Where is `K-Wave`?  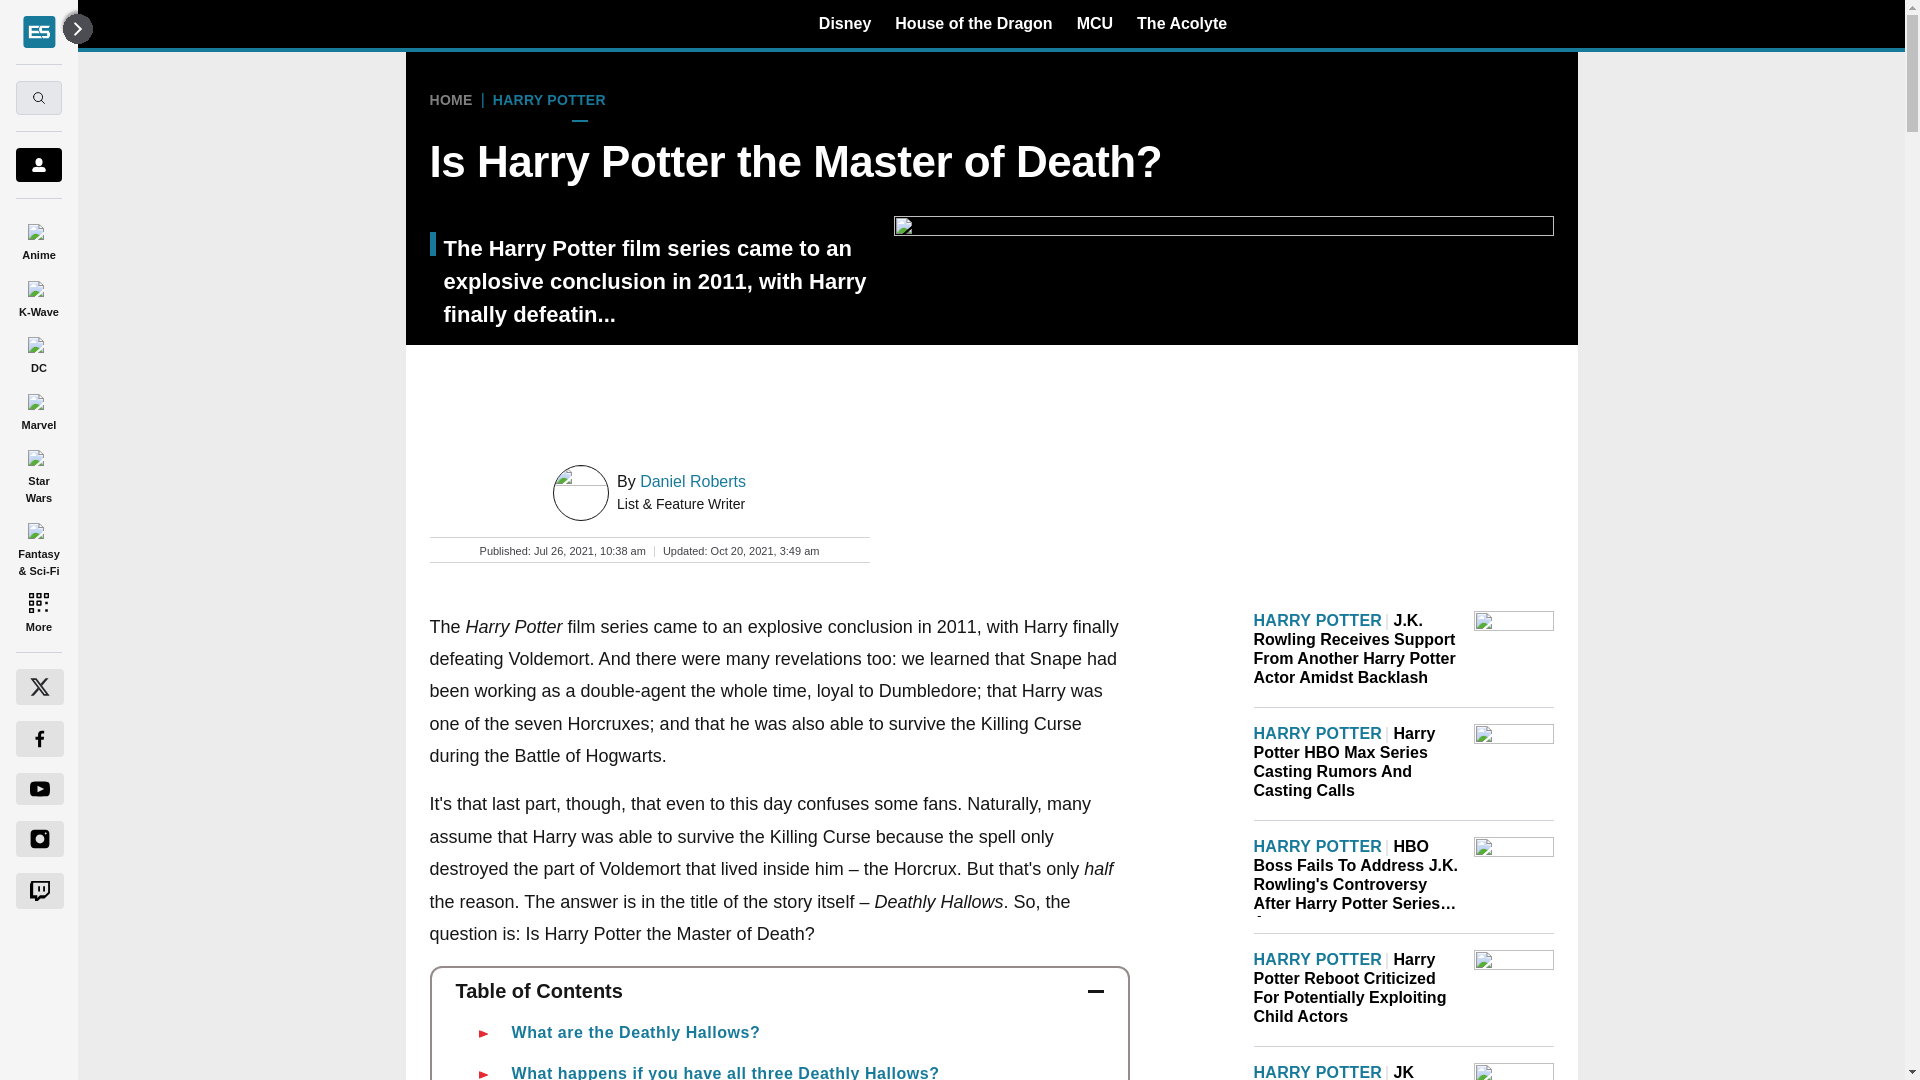
K-Wave is located at coordinates (38, 296).